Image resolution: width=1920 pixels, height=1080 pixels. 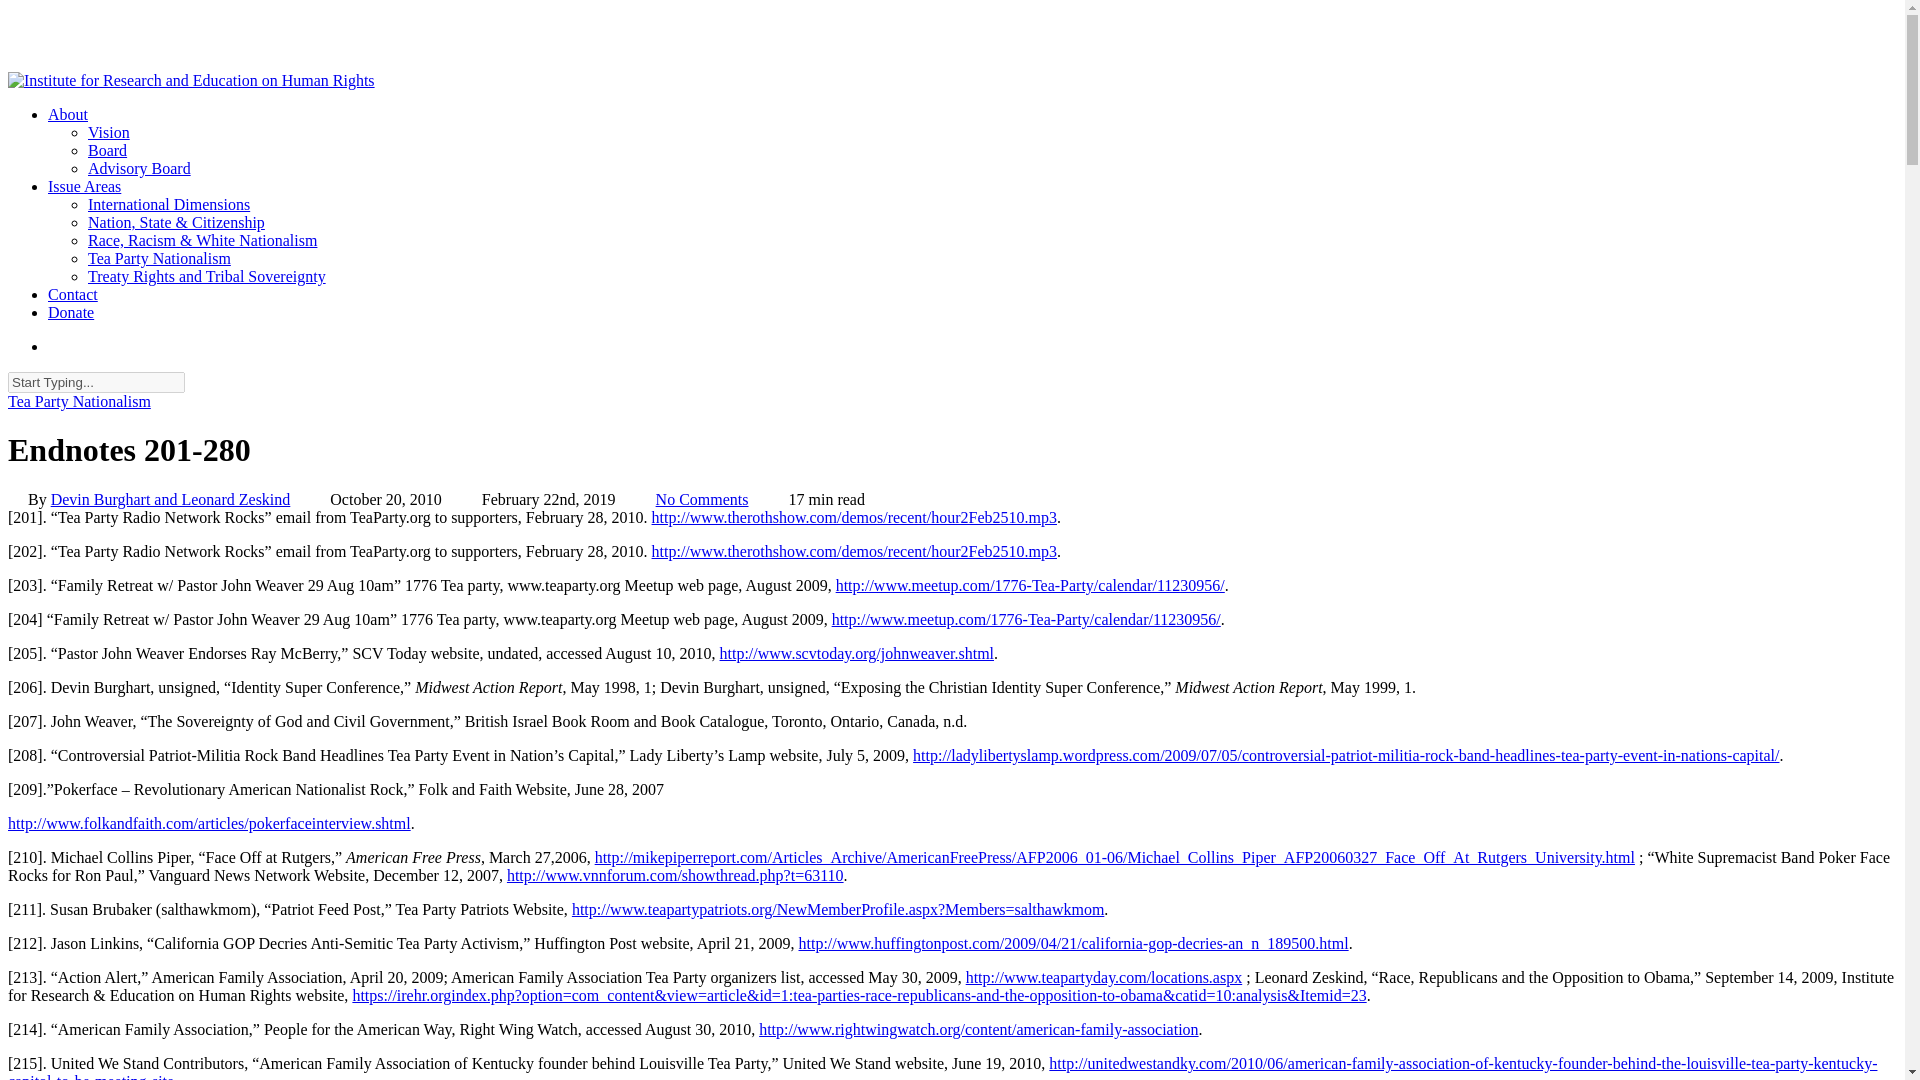 I want to click on Vision, so click(x=109, y=132).